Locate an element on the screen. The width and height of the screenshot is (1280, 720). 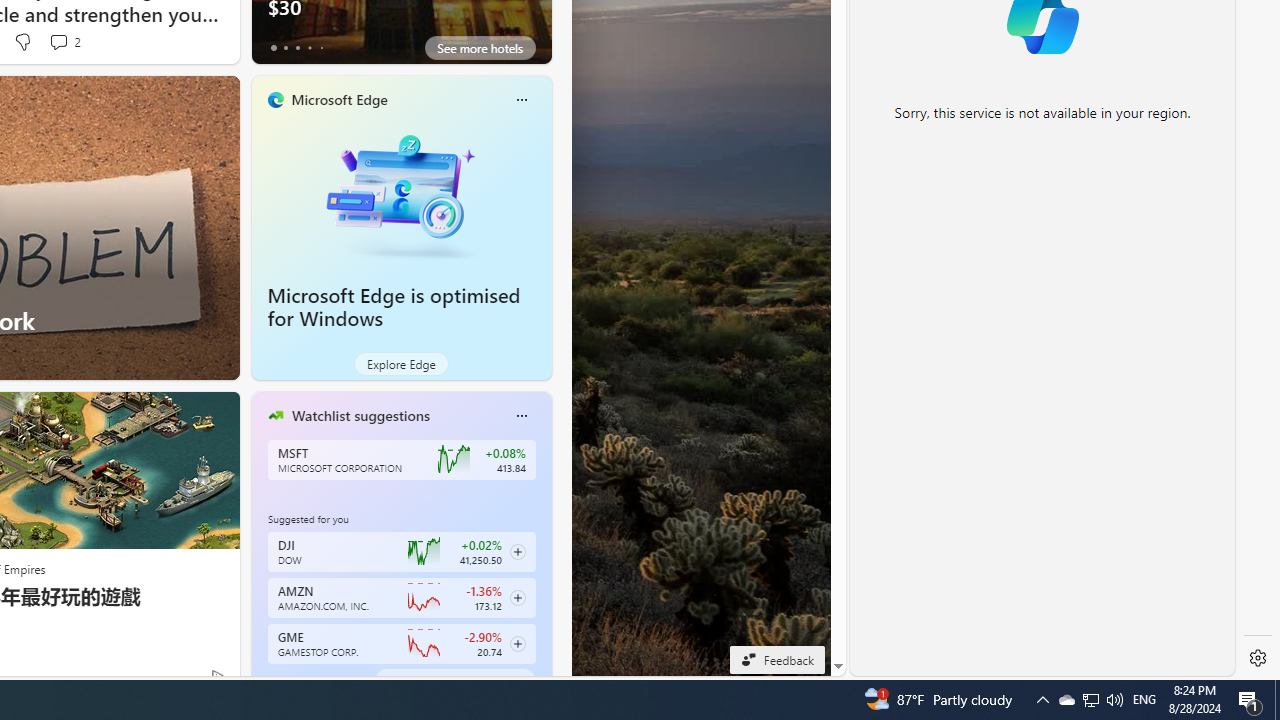
Microsoft Edge is optimised for Windows is located at coordinates (394, 307).